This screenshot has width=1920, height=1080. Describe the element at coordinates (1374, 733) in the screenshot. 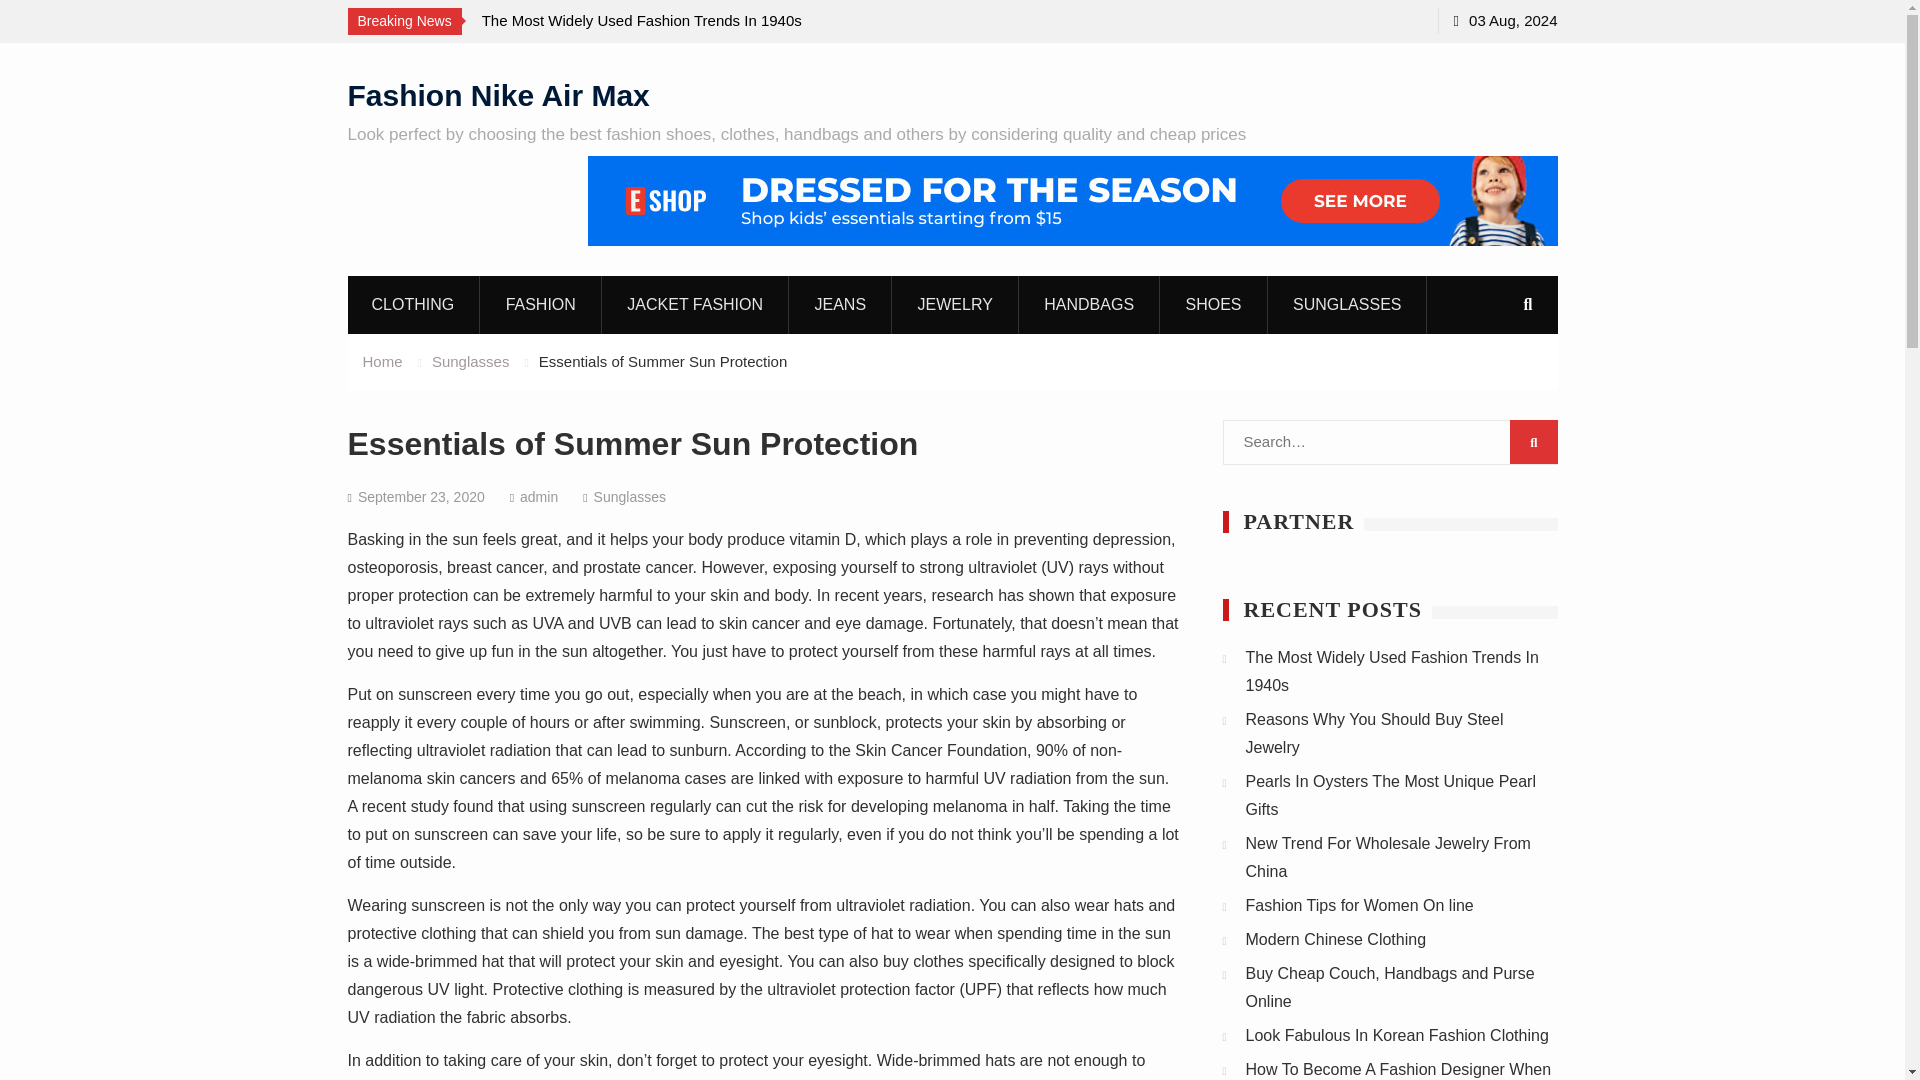

I see `Reasons Why You Should Buy Steel Jewelry` at that location.